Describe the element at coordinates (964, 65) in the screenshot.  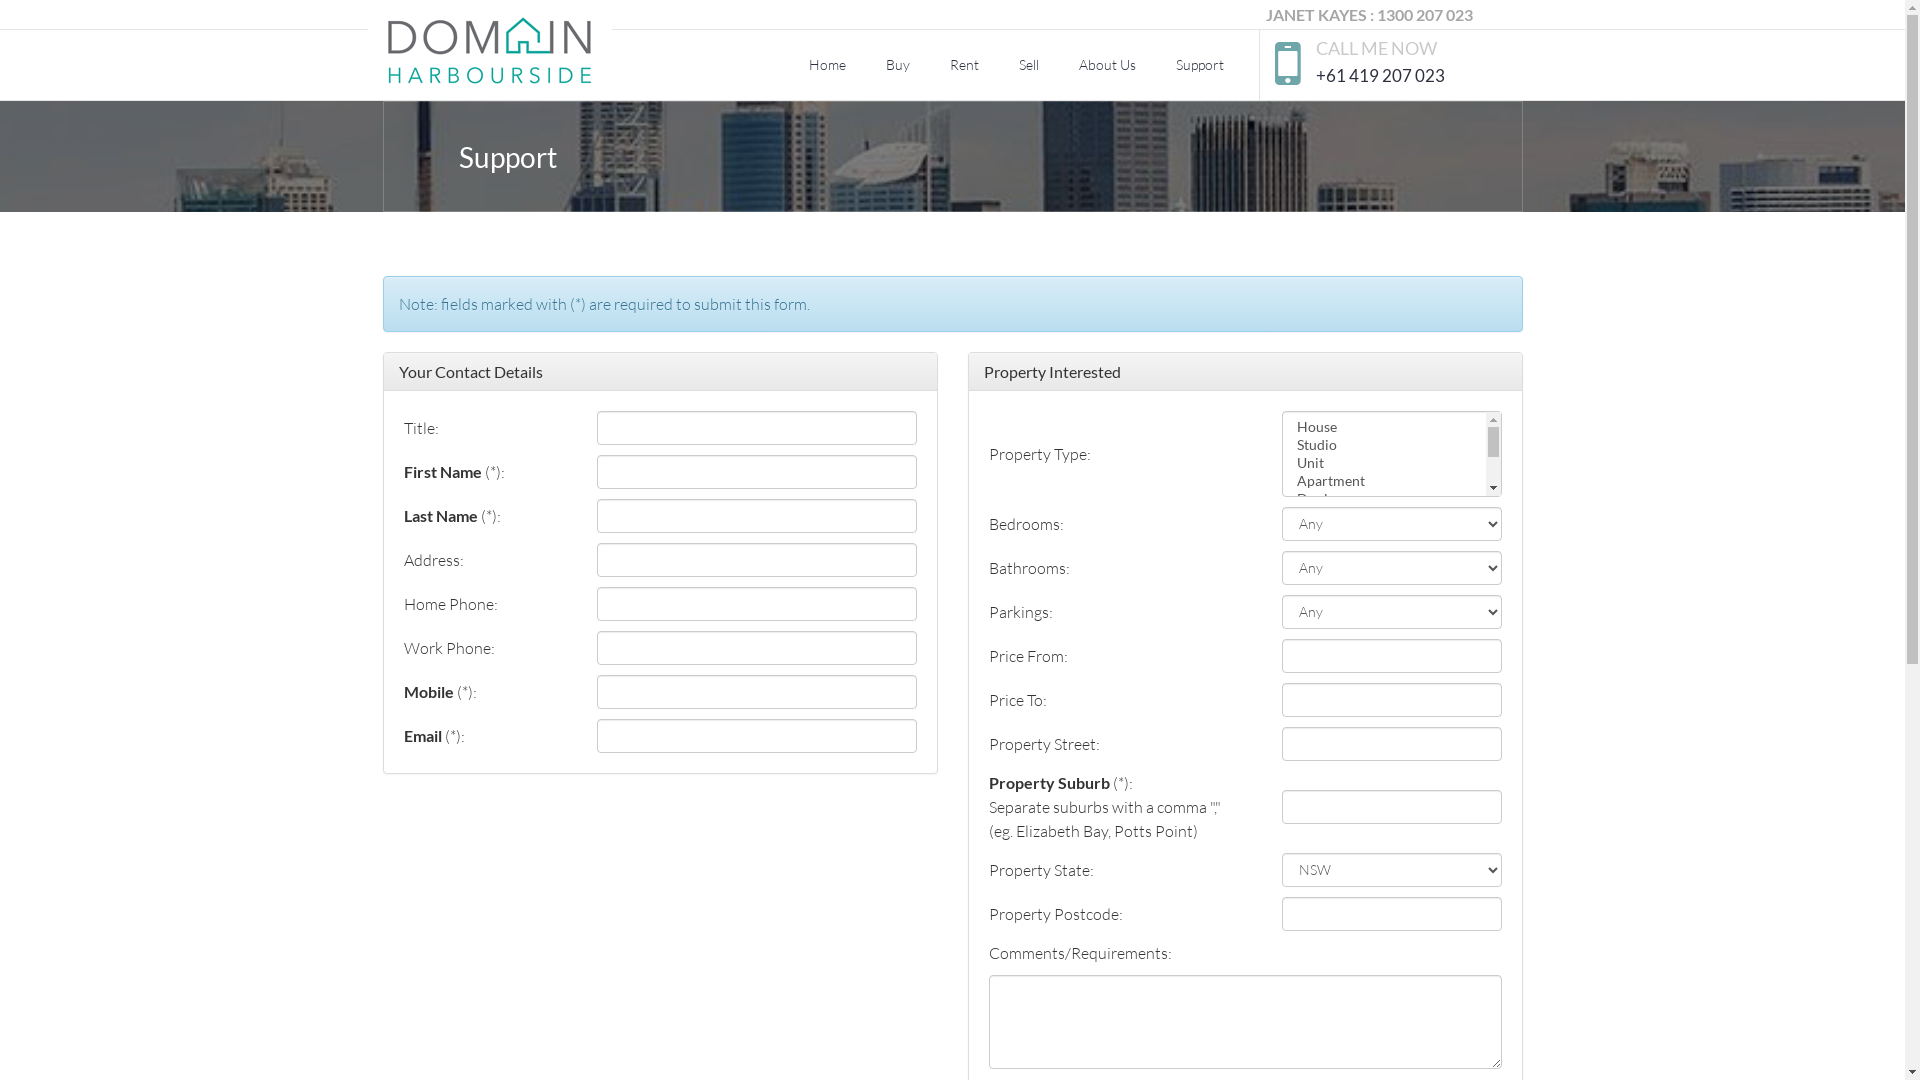
I see `Rent` at that location.